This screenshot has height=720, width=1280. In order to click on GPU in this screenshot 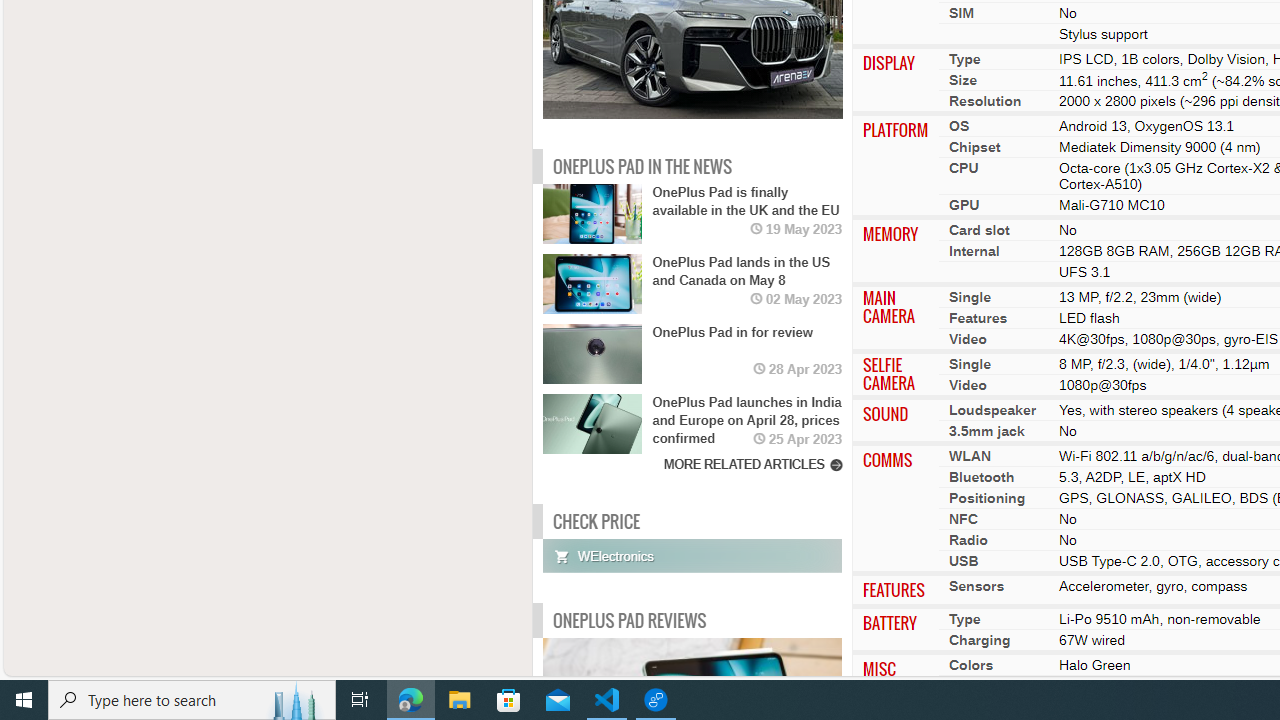, I will do `click(964, 205)`.